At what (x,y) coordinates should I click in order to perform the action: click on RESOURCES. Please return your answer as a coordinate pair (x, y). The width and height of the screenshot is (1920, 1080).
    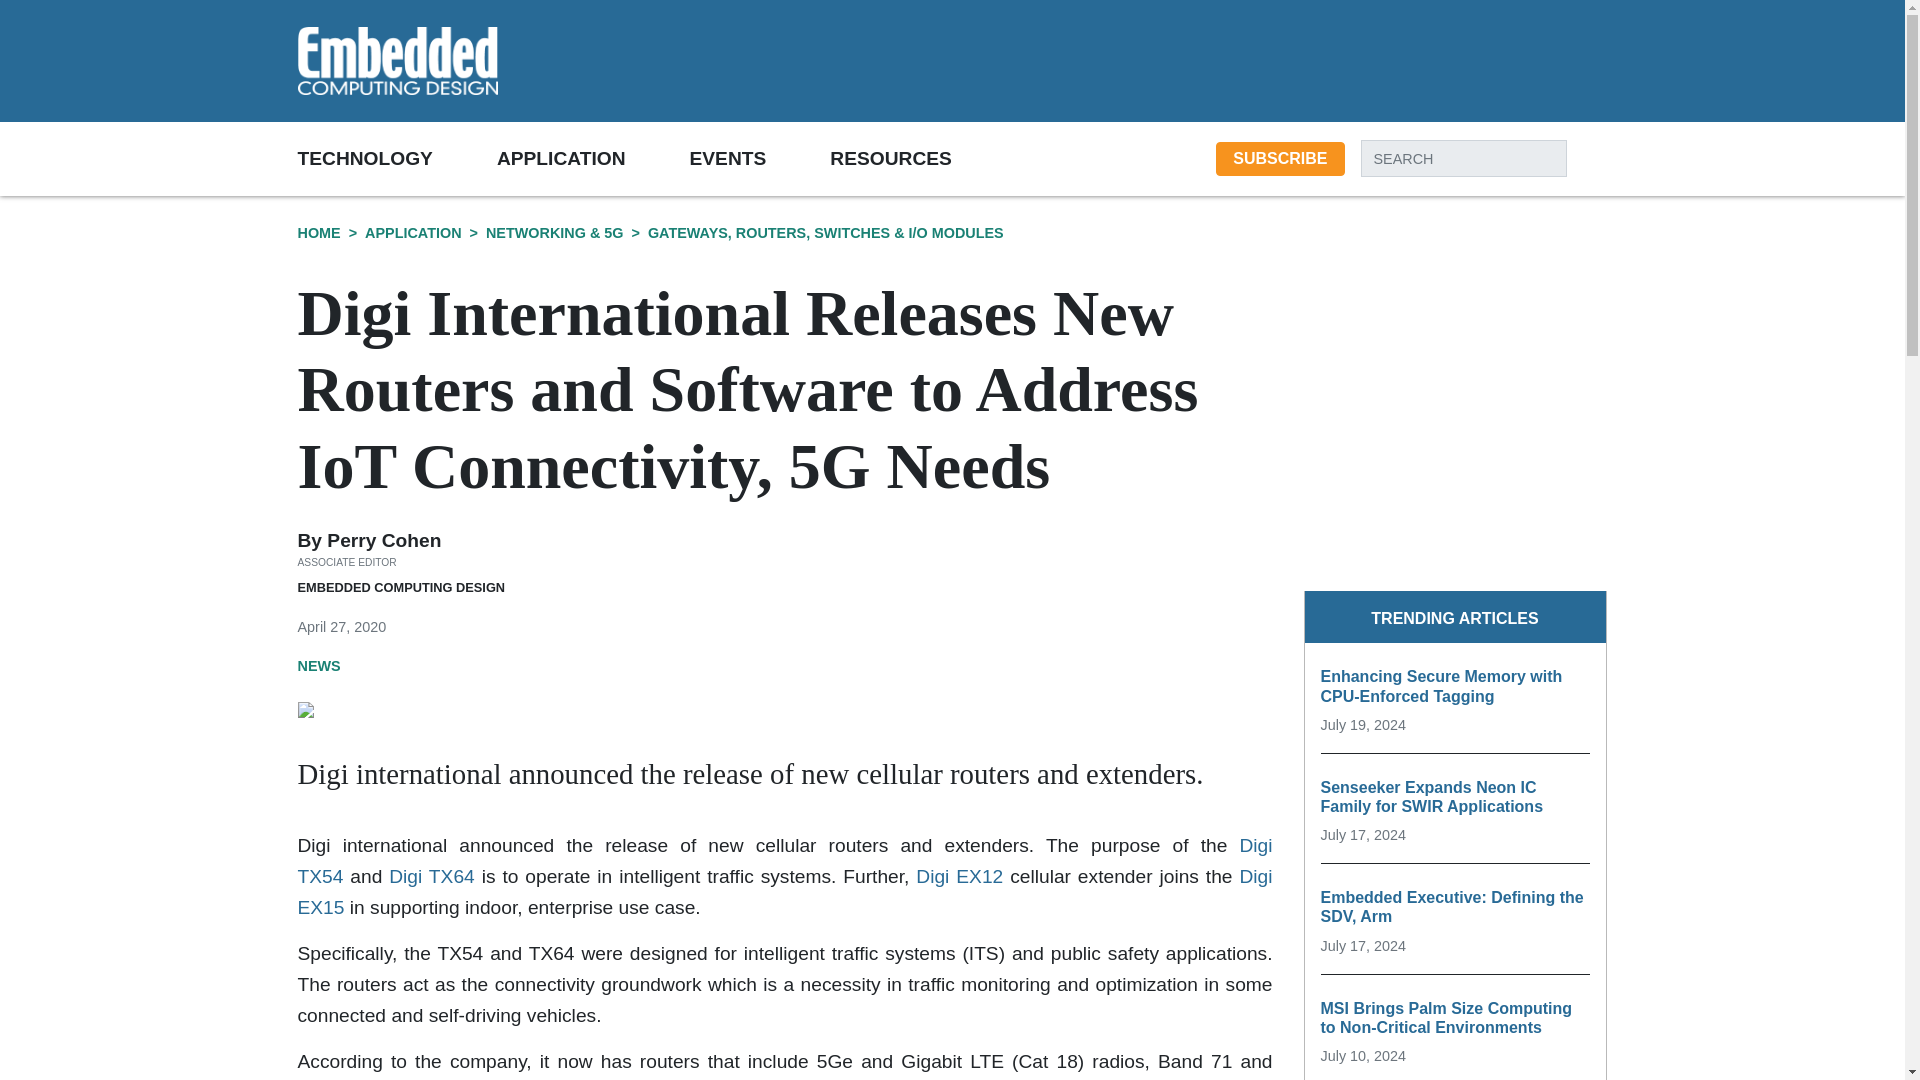
    Looking at the image, I should click on (922, 158).